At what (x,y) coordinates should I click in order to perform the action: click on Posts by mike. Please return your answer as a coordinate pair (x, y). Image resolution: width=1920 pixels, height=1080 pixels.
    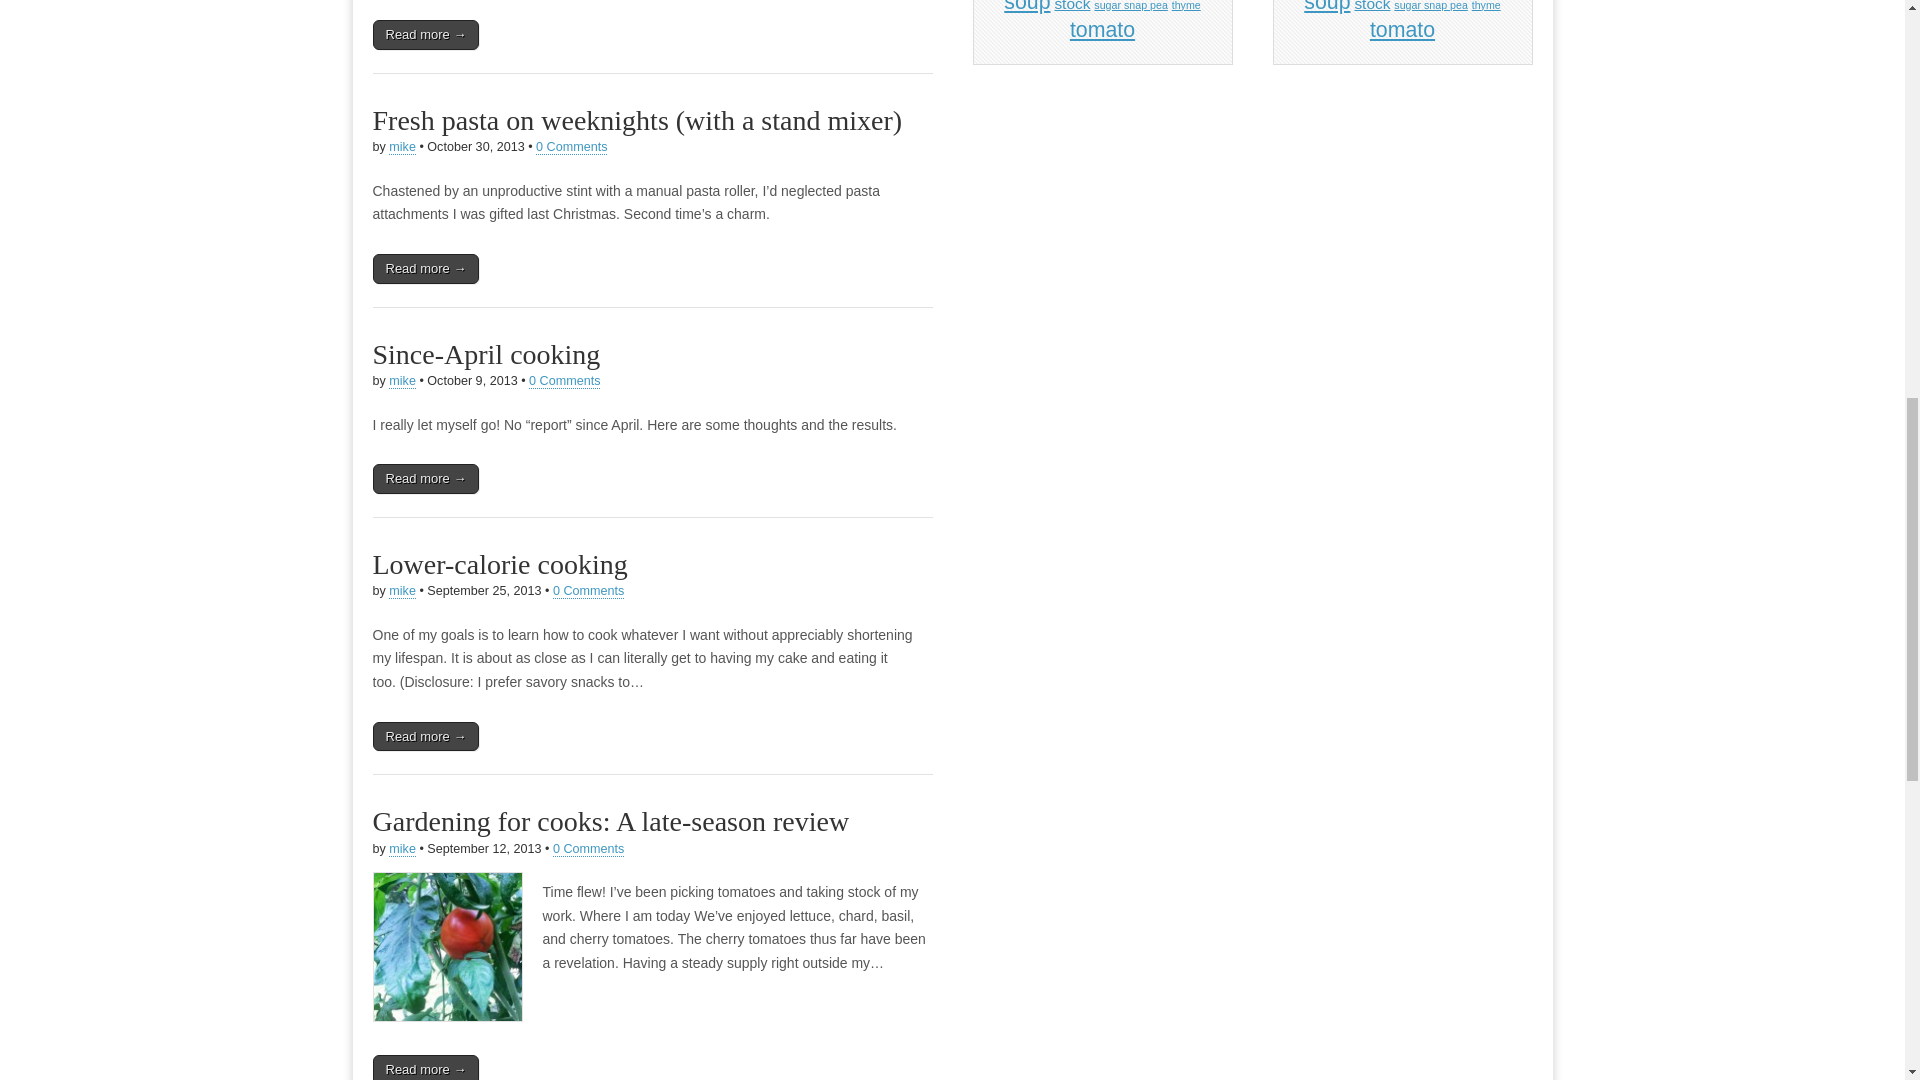
    Looking at the image, I should click on (402, 592).